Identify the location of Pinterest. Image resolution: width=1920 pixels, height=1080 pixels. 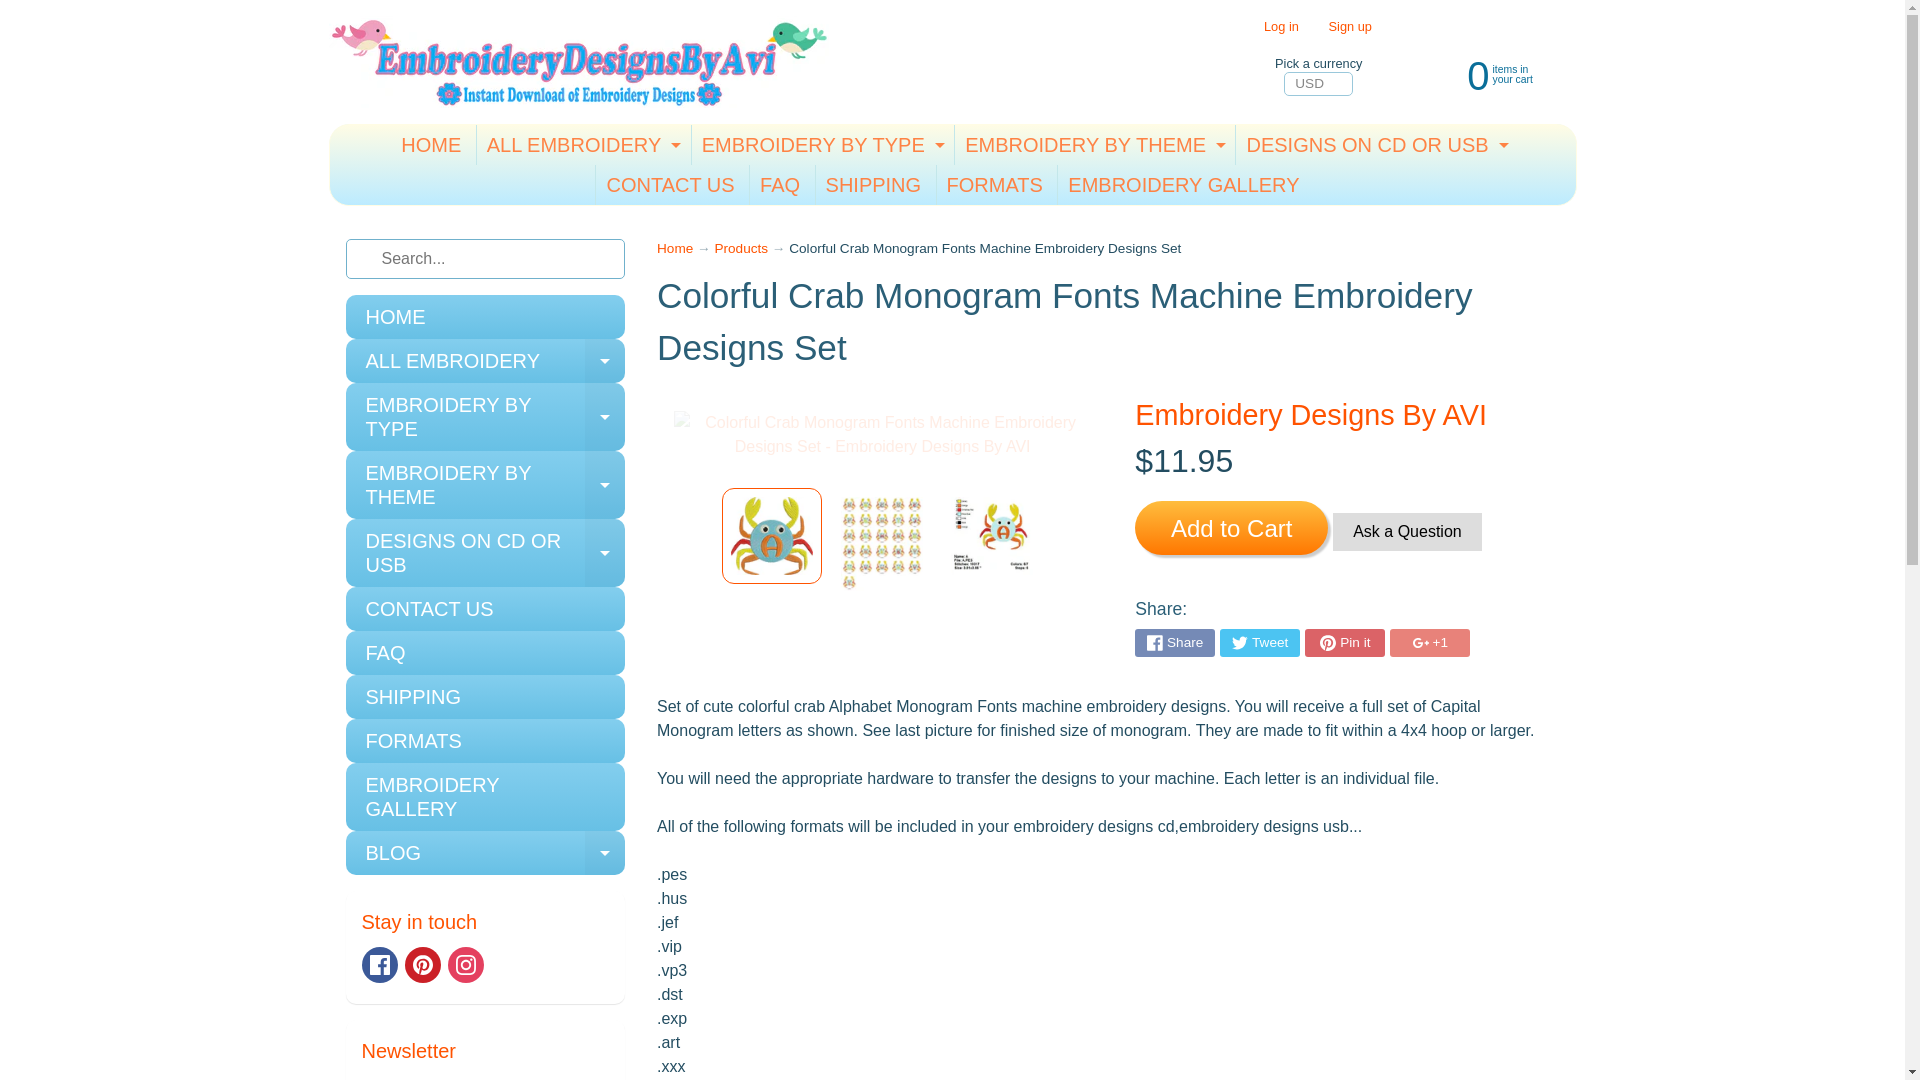
(1480, 74).